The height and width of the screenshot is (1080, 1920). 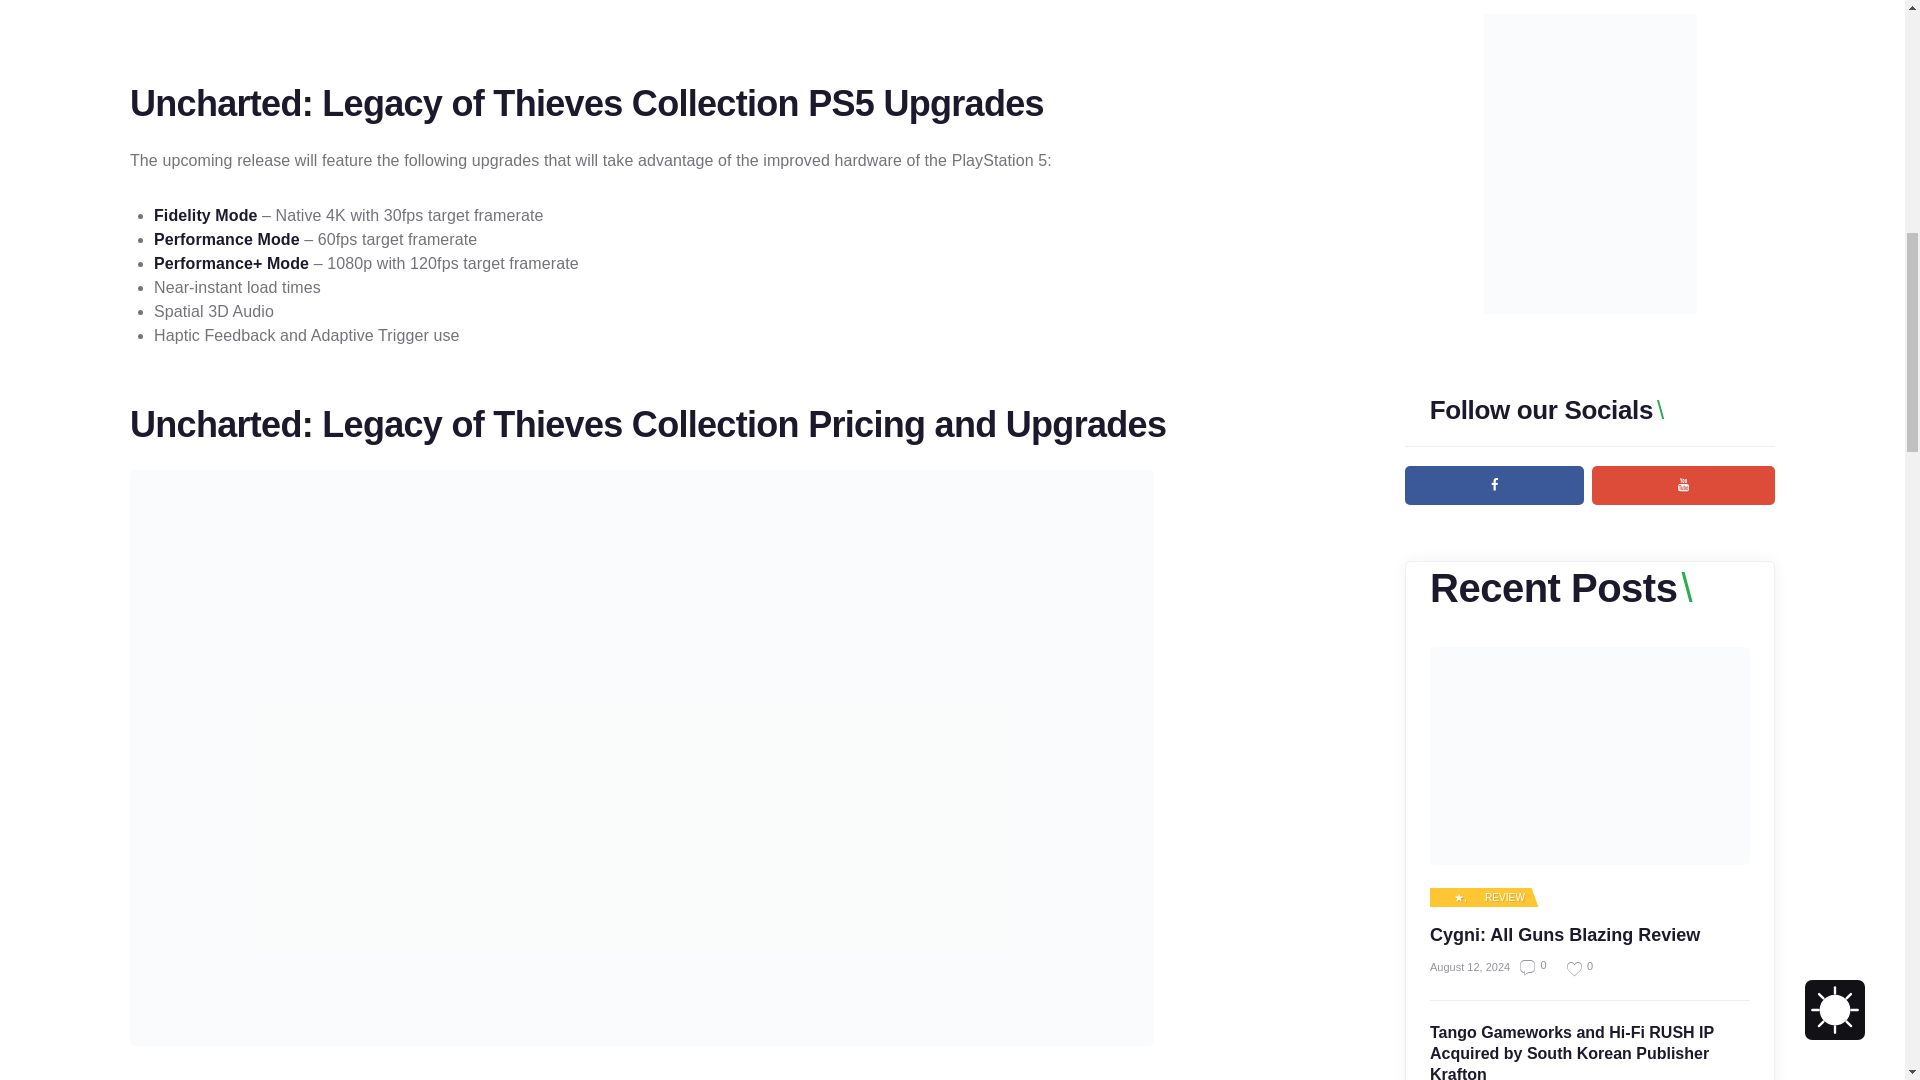 What do you see at coordinates (1572, 968) in the screenshot?
I see `Like` at bounding box center [1572, 968].